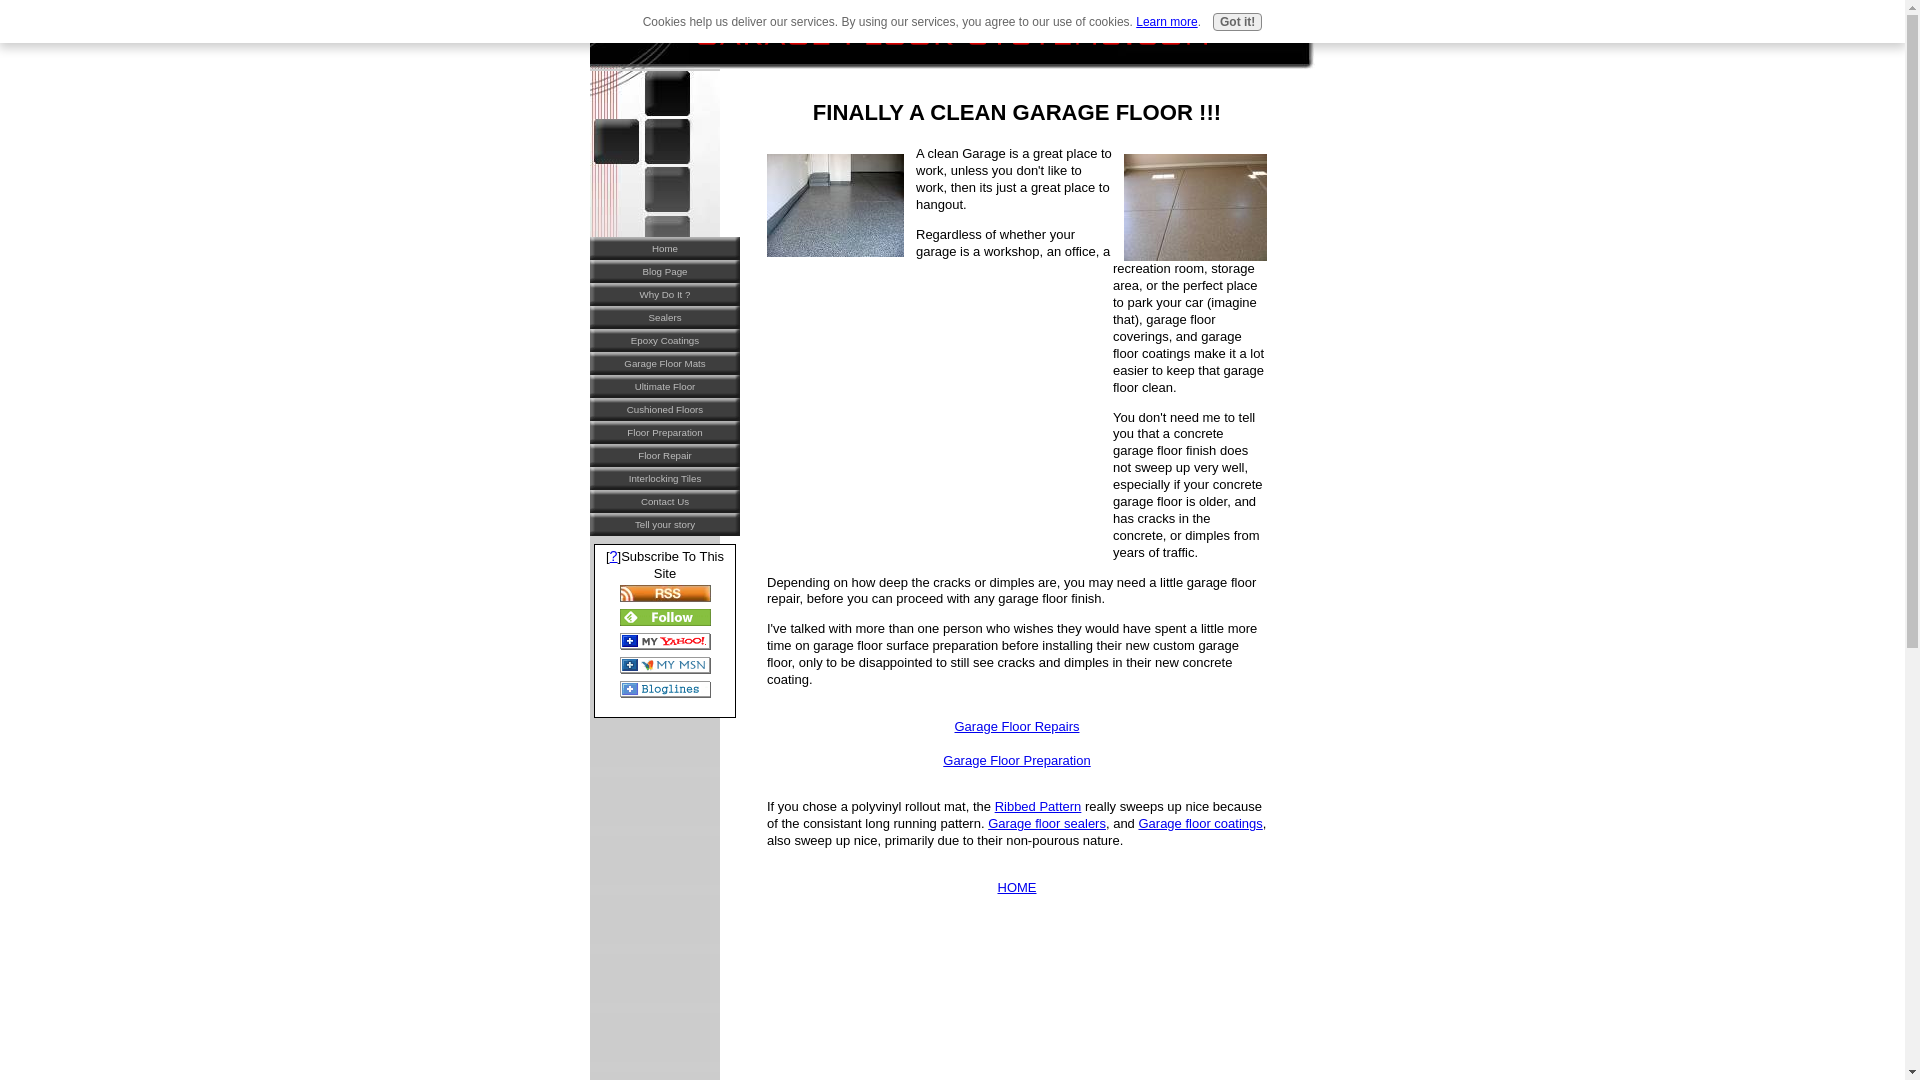 The image size is (1920, 1080). Describe the element at coordinates (1200, 823) in the screenshot. I see `Garage floor coatings` at that location.